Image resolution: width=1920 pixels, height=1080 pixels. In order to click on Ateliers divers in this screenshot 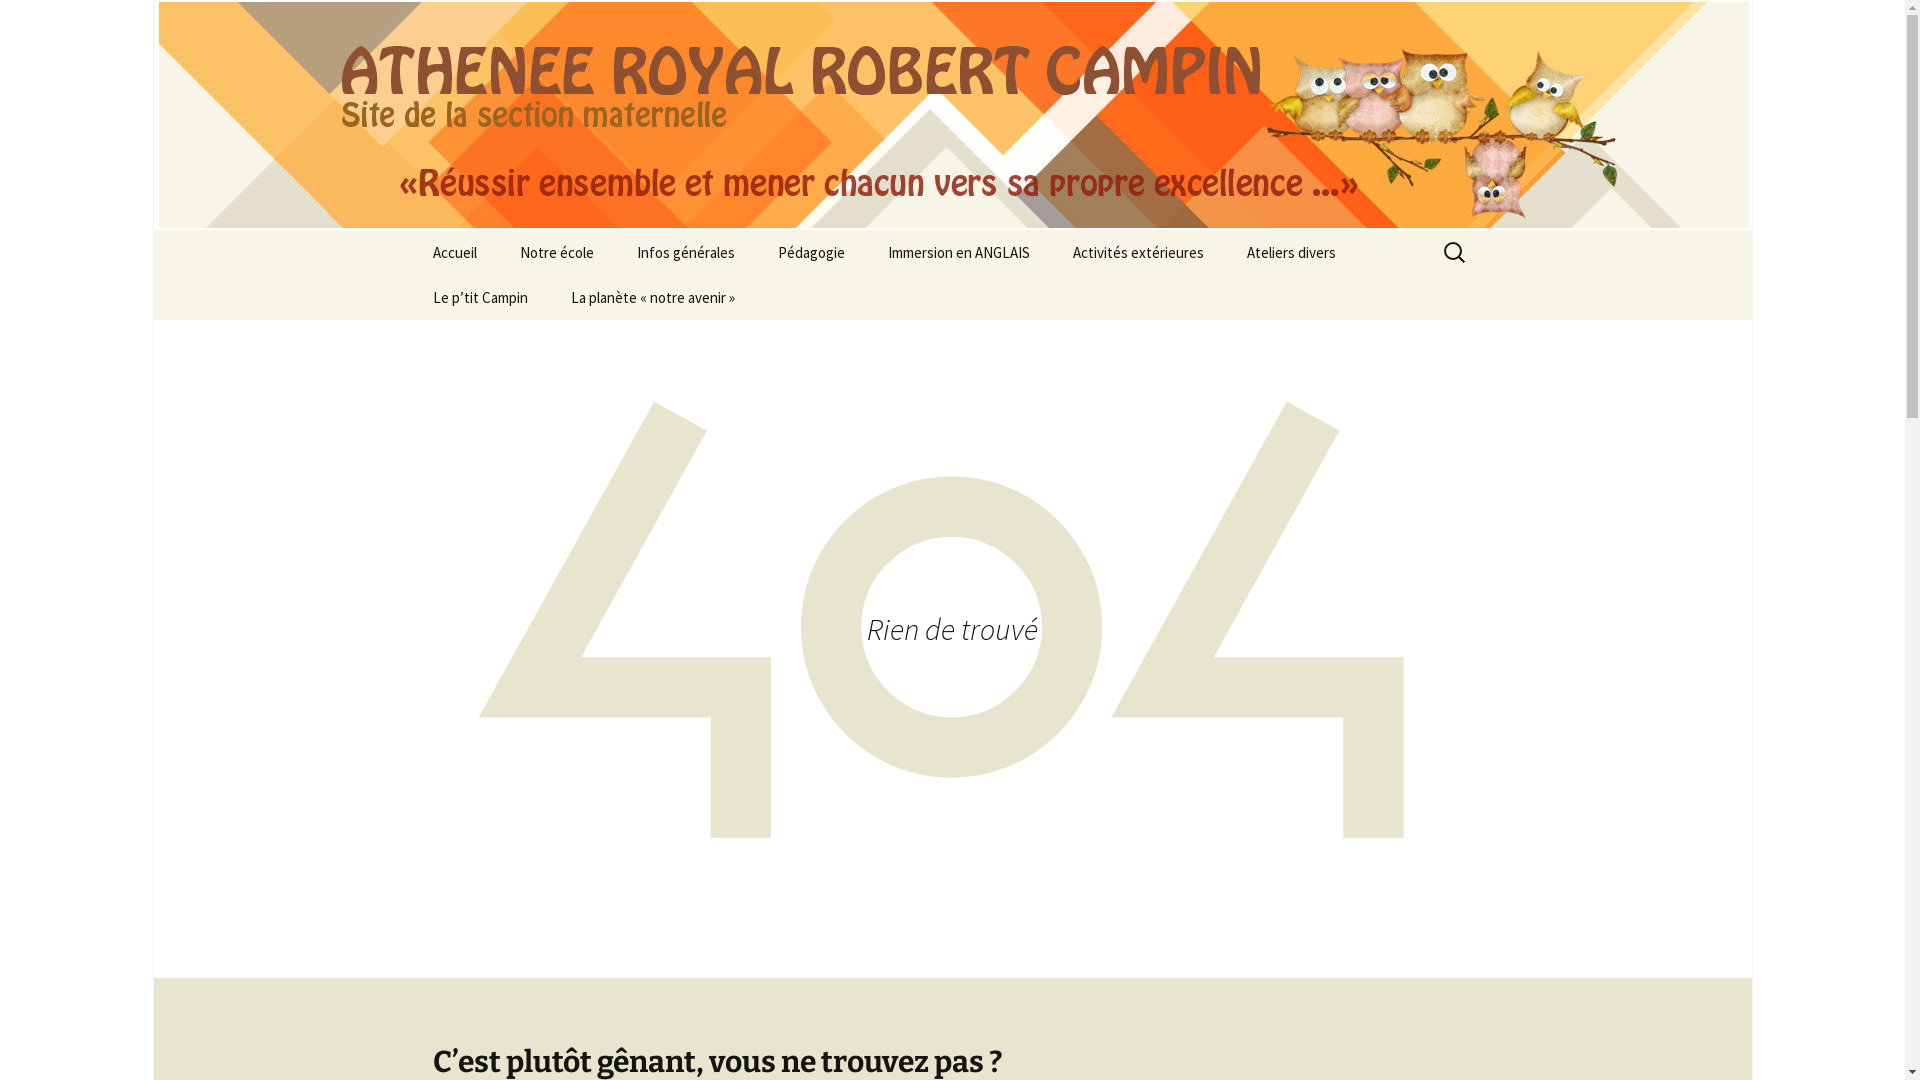, I will do `click(1290, 252)`.